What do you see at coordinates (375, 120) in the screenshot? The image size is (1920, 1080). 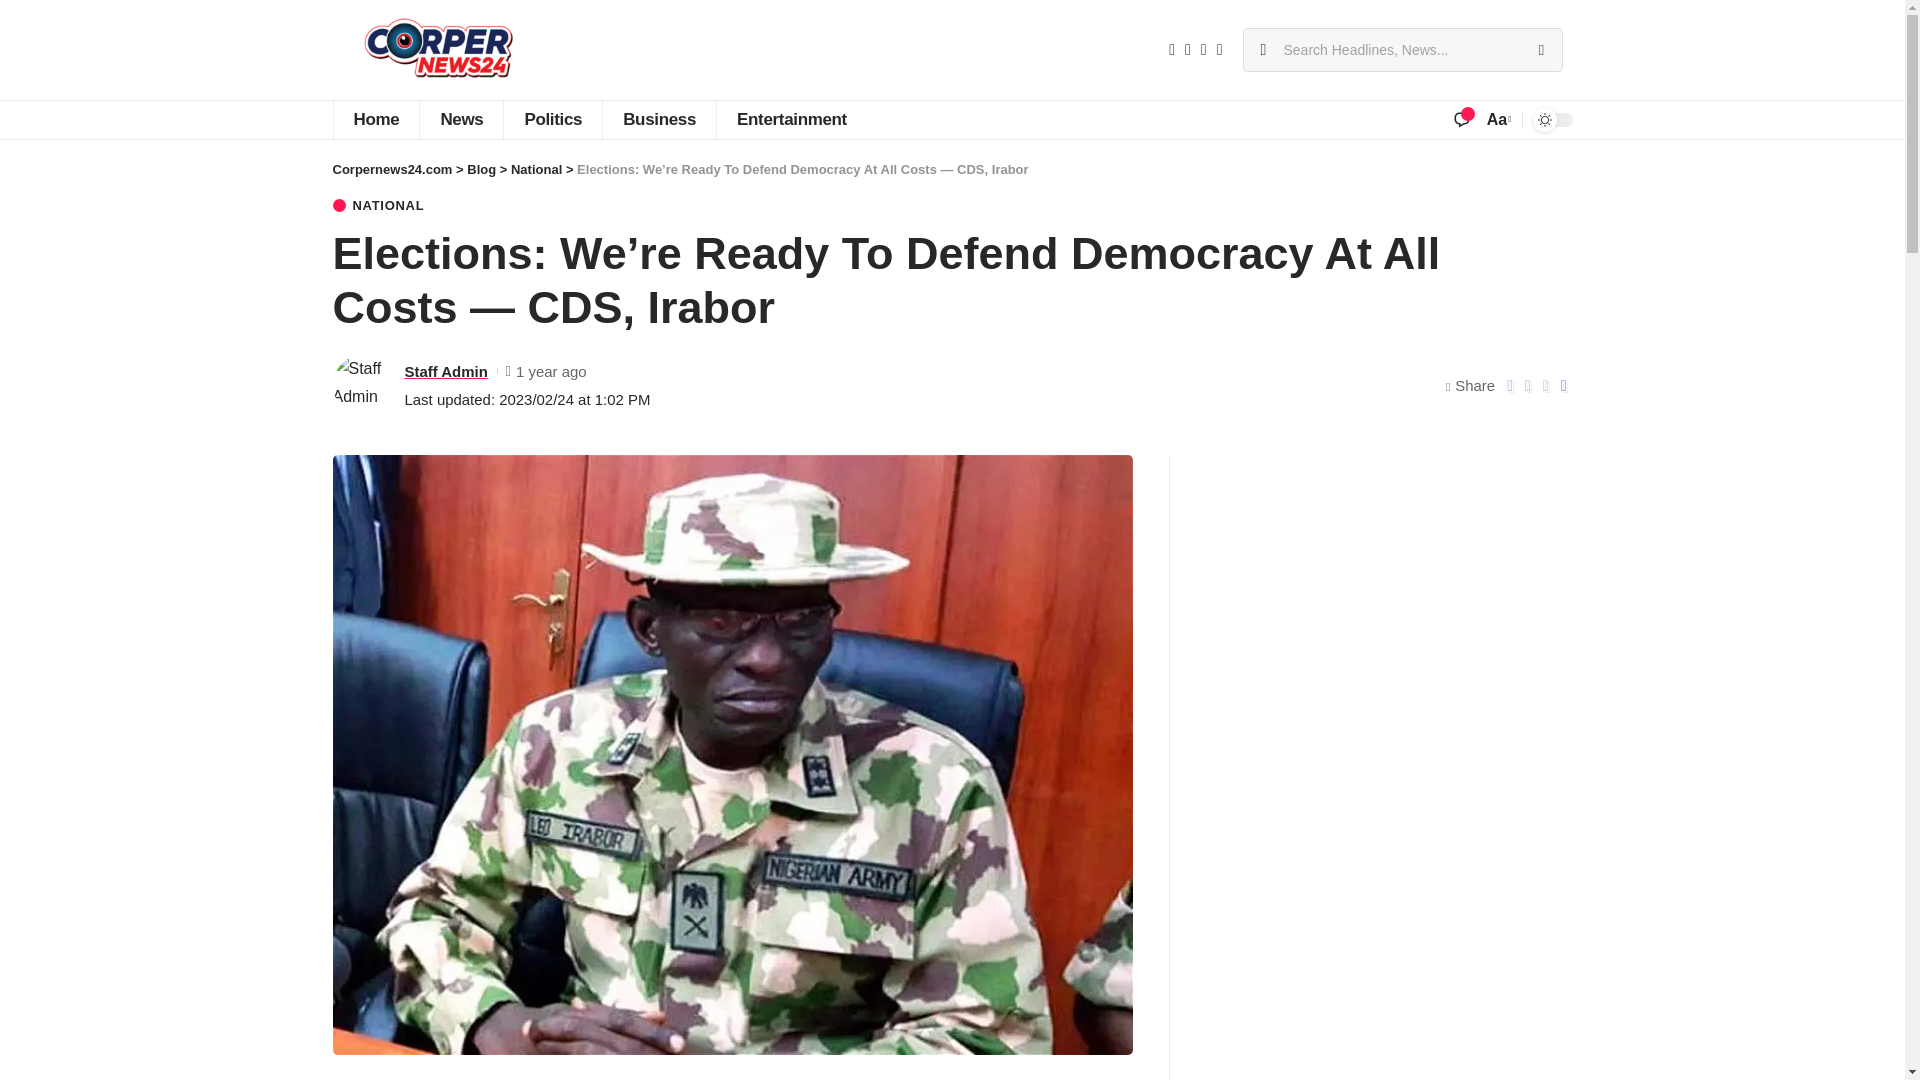 I see `Home` at bounding box center [375, 120].